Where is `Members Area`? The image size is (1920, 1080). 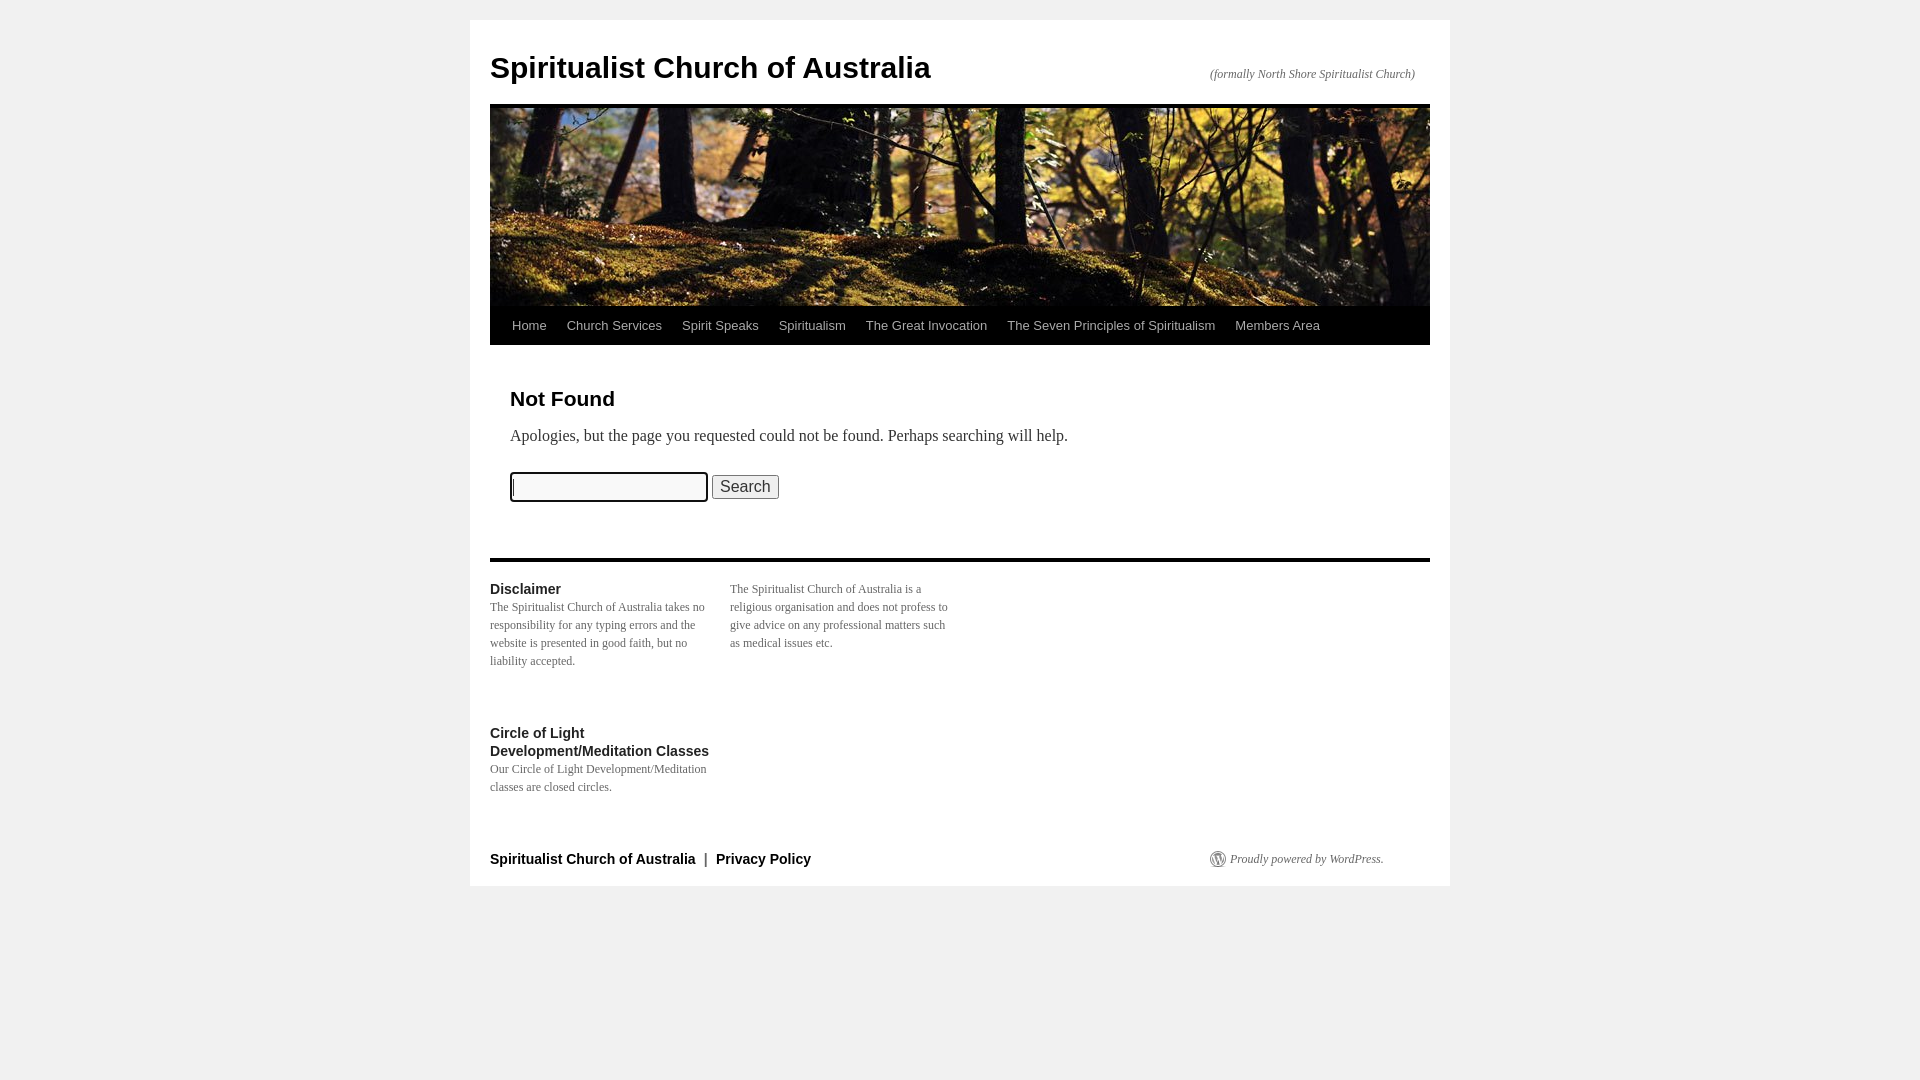
Members Area is located at coordinates (1278, 326).